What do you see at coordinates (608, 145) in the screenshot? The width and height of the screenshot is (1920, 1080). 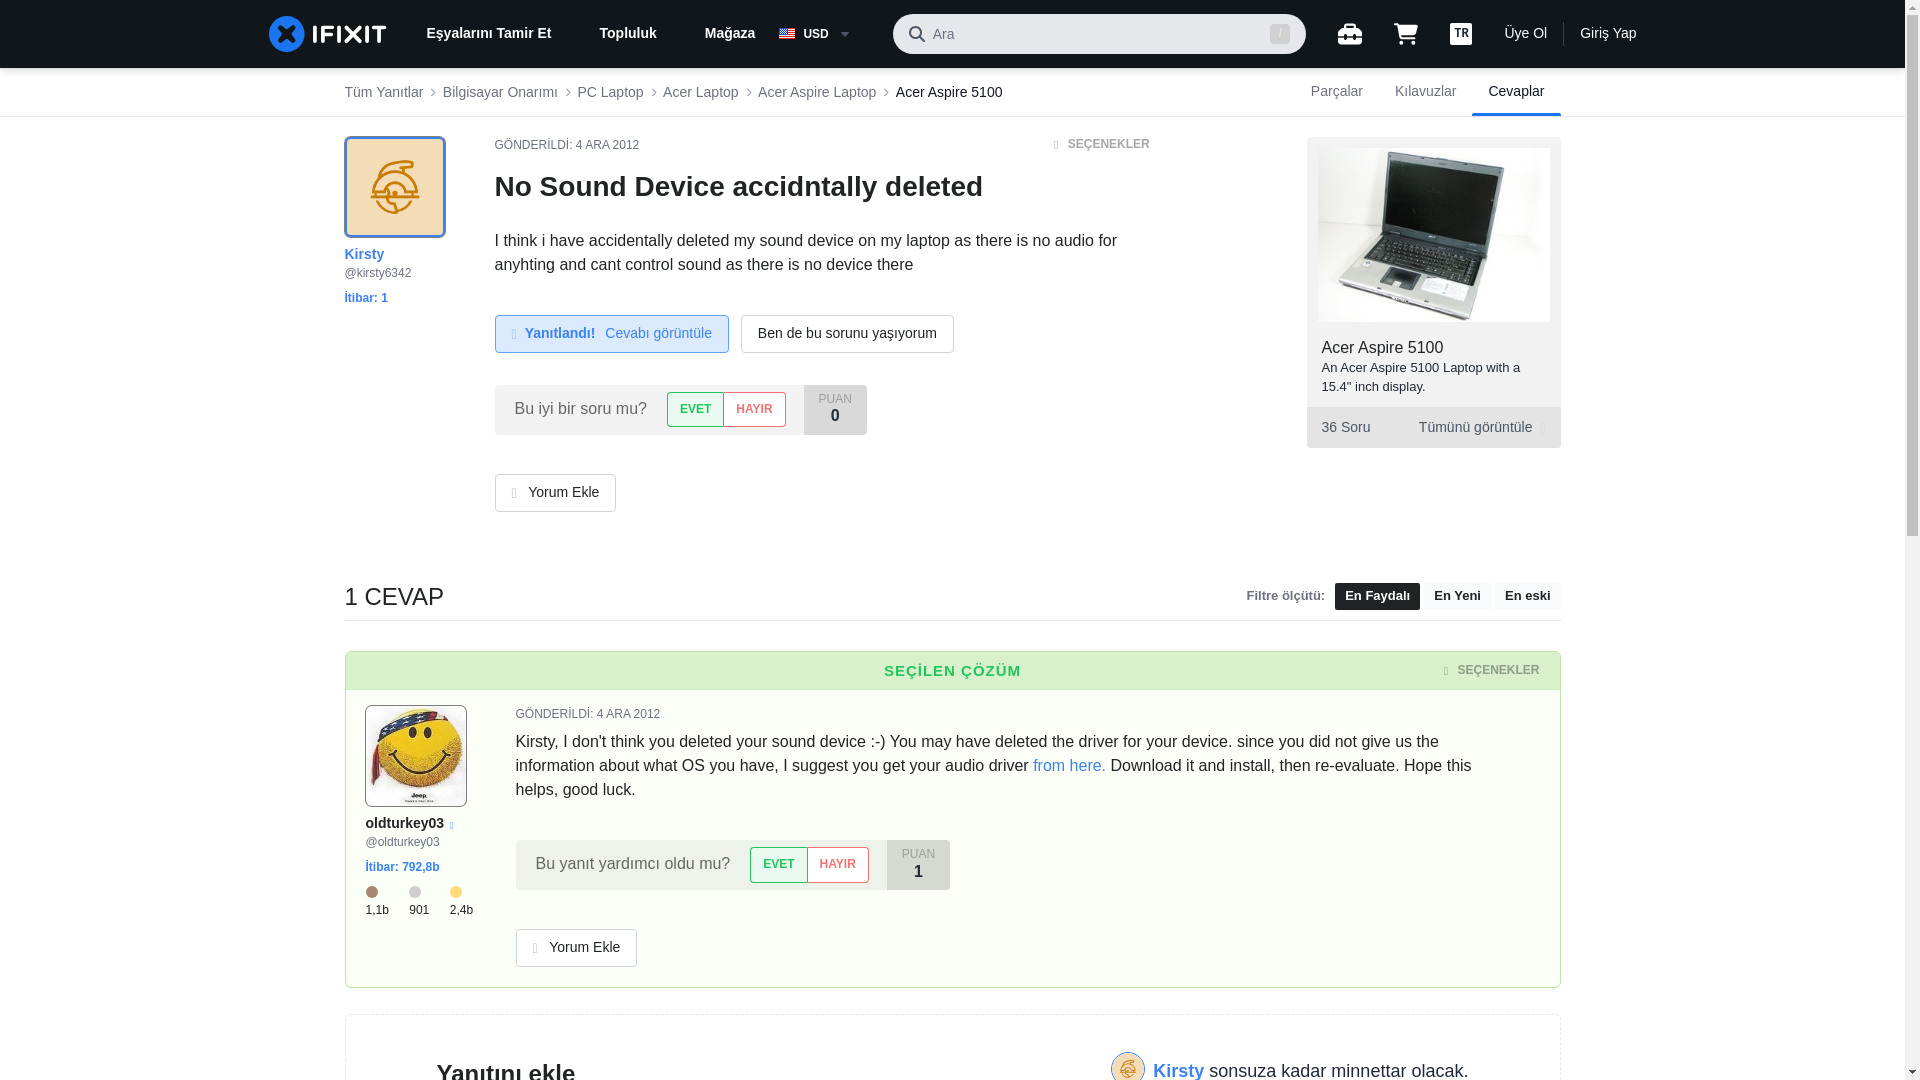 I see `Tue, 04 Dec 2012 15:22:42 -0700` at bounding box center [608, 145].